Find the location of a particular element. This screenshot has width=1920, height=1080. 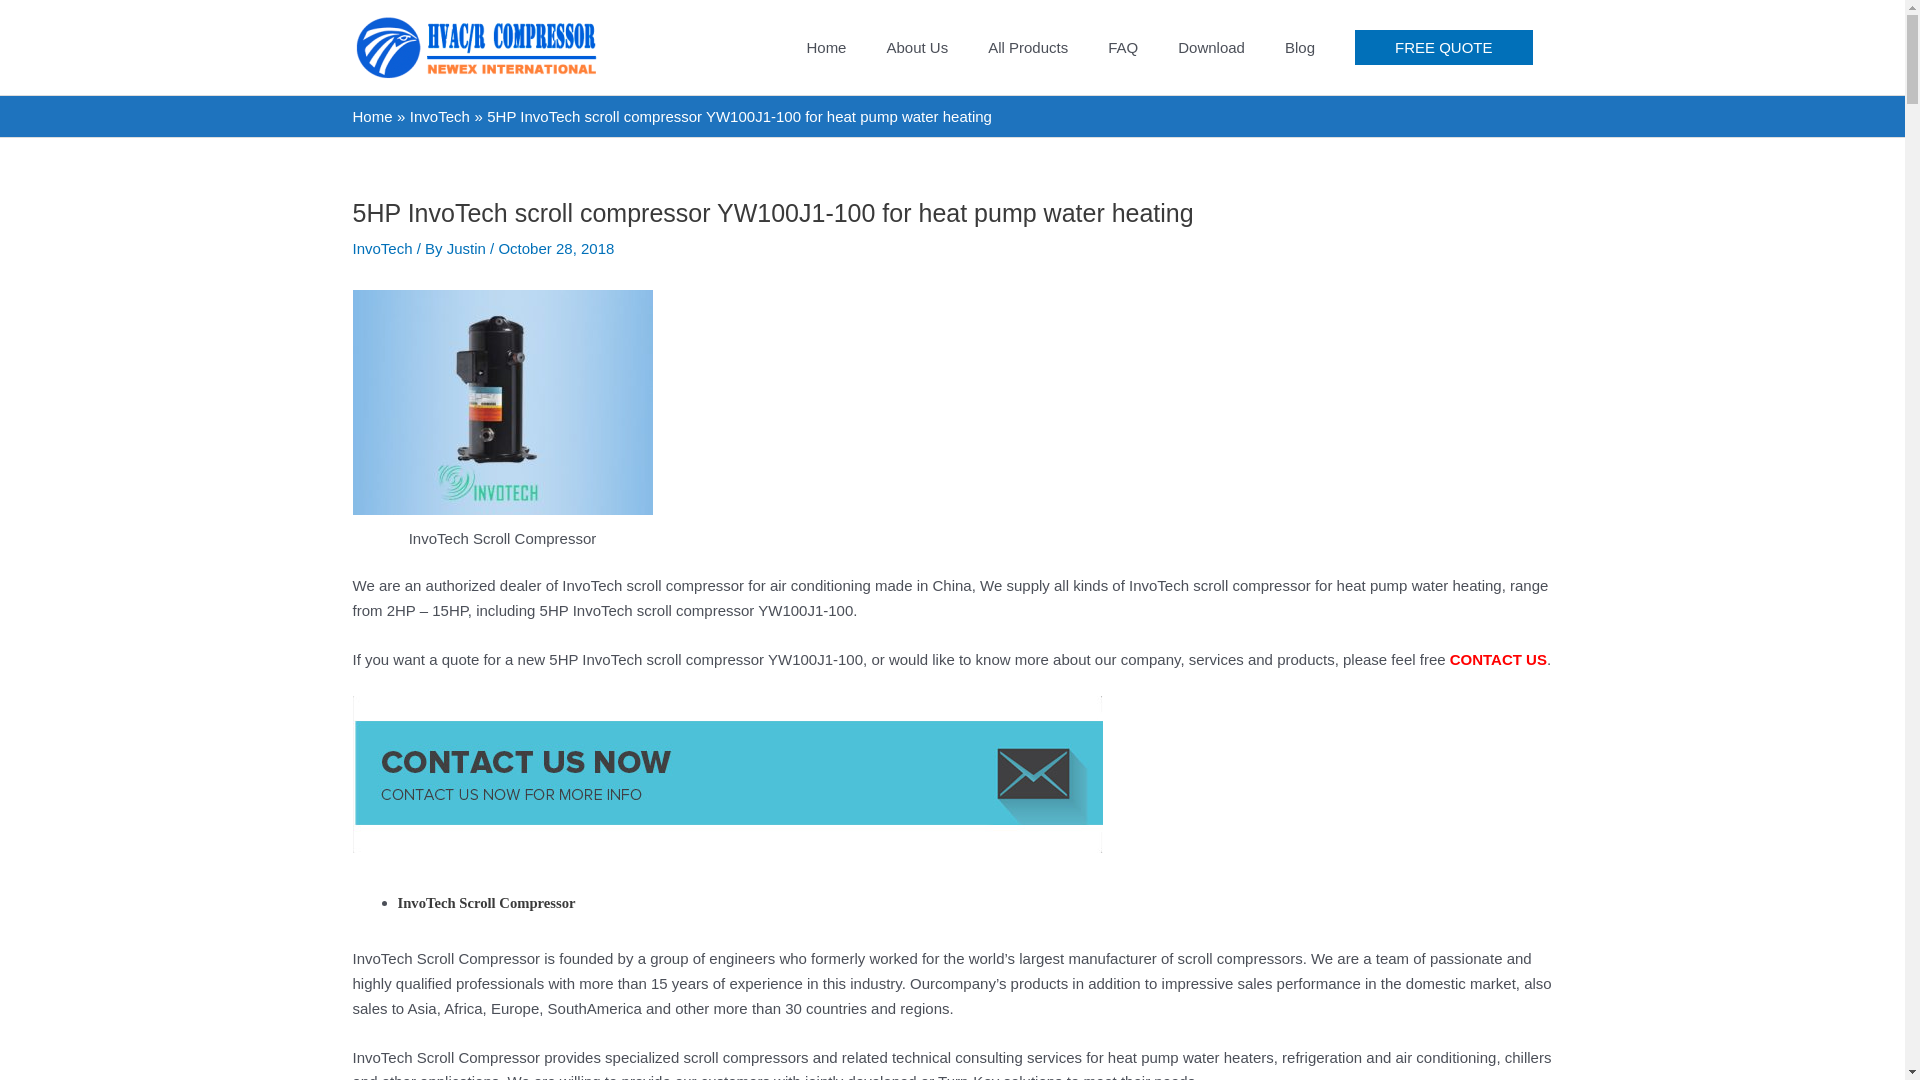

Home is located at coordinates (371, 116).